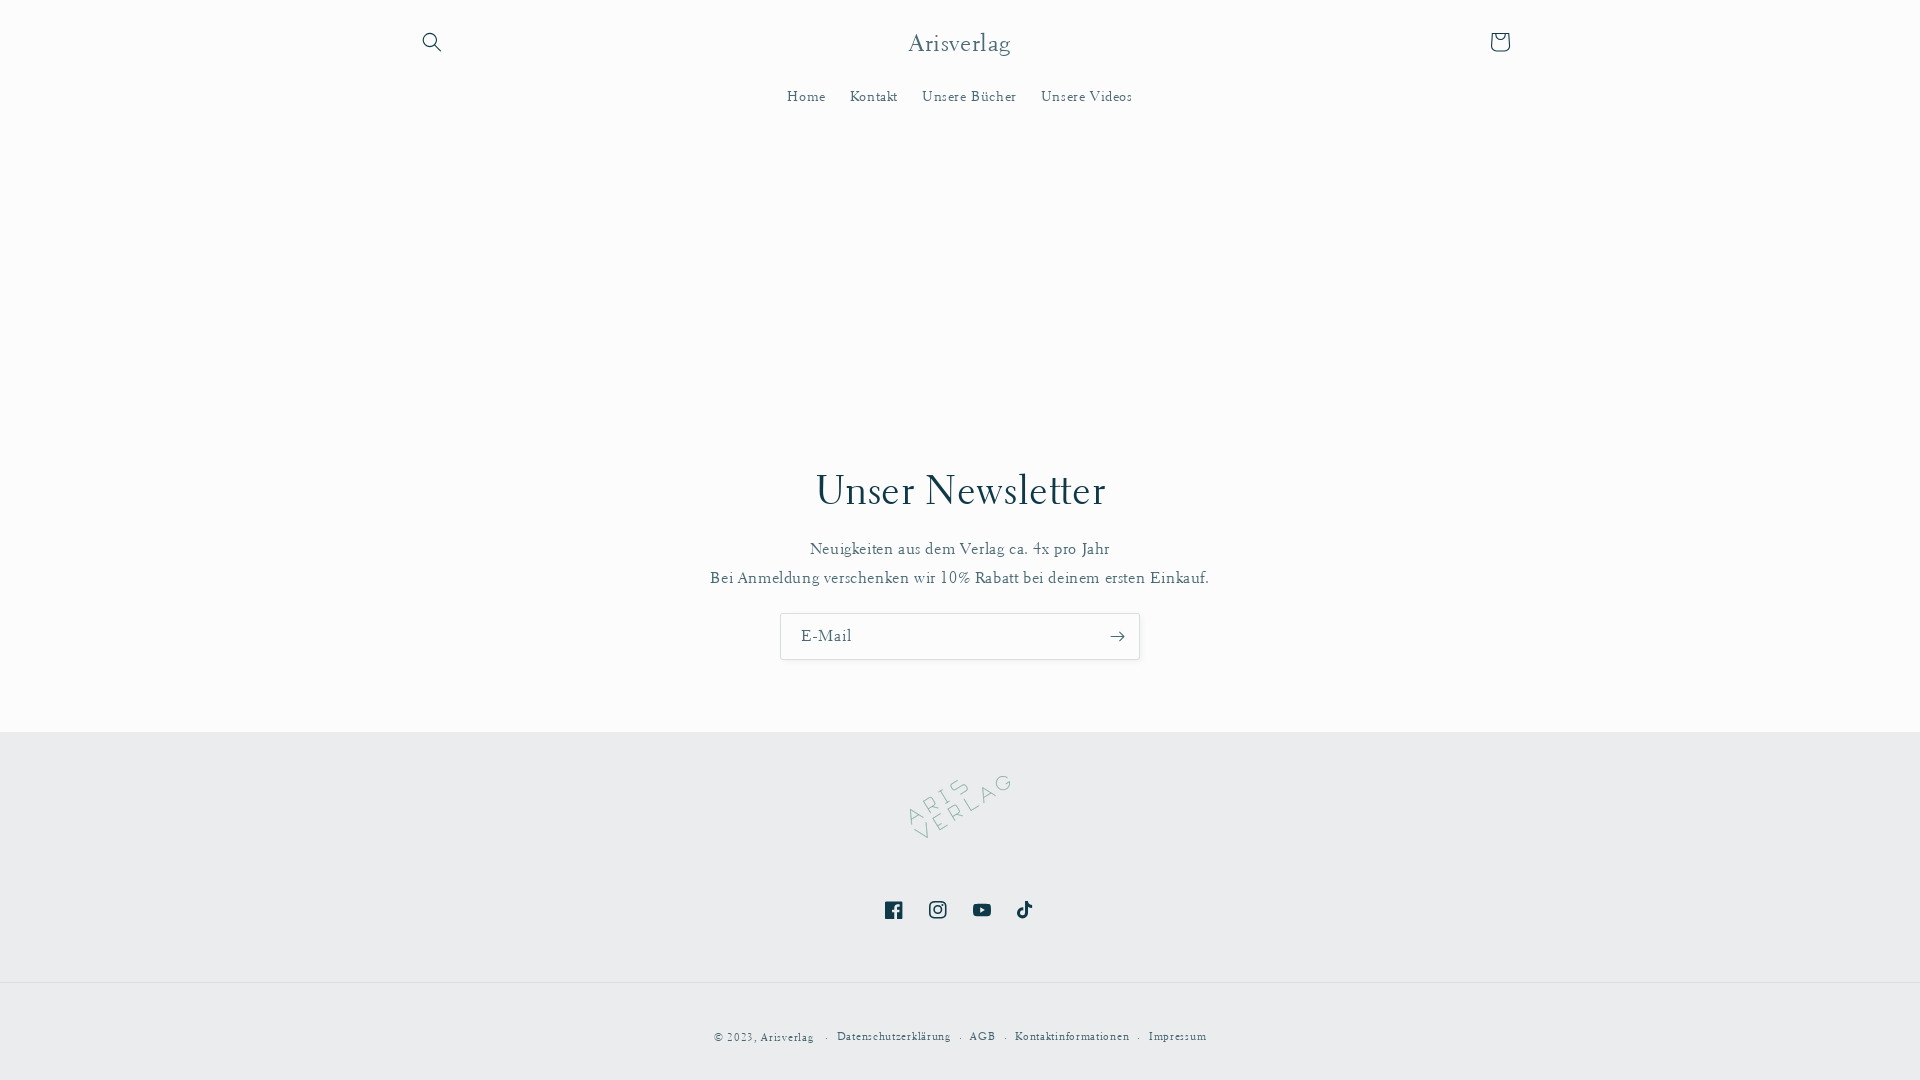 The height and width of the screenshot is (1080, 1920). What do you see at coordinates (960, 42) in the screenshot?
I see `Arisverlag` at bounding box center [960, 42].